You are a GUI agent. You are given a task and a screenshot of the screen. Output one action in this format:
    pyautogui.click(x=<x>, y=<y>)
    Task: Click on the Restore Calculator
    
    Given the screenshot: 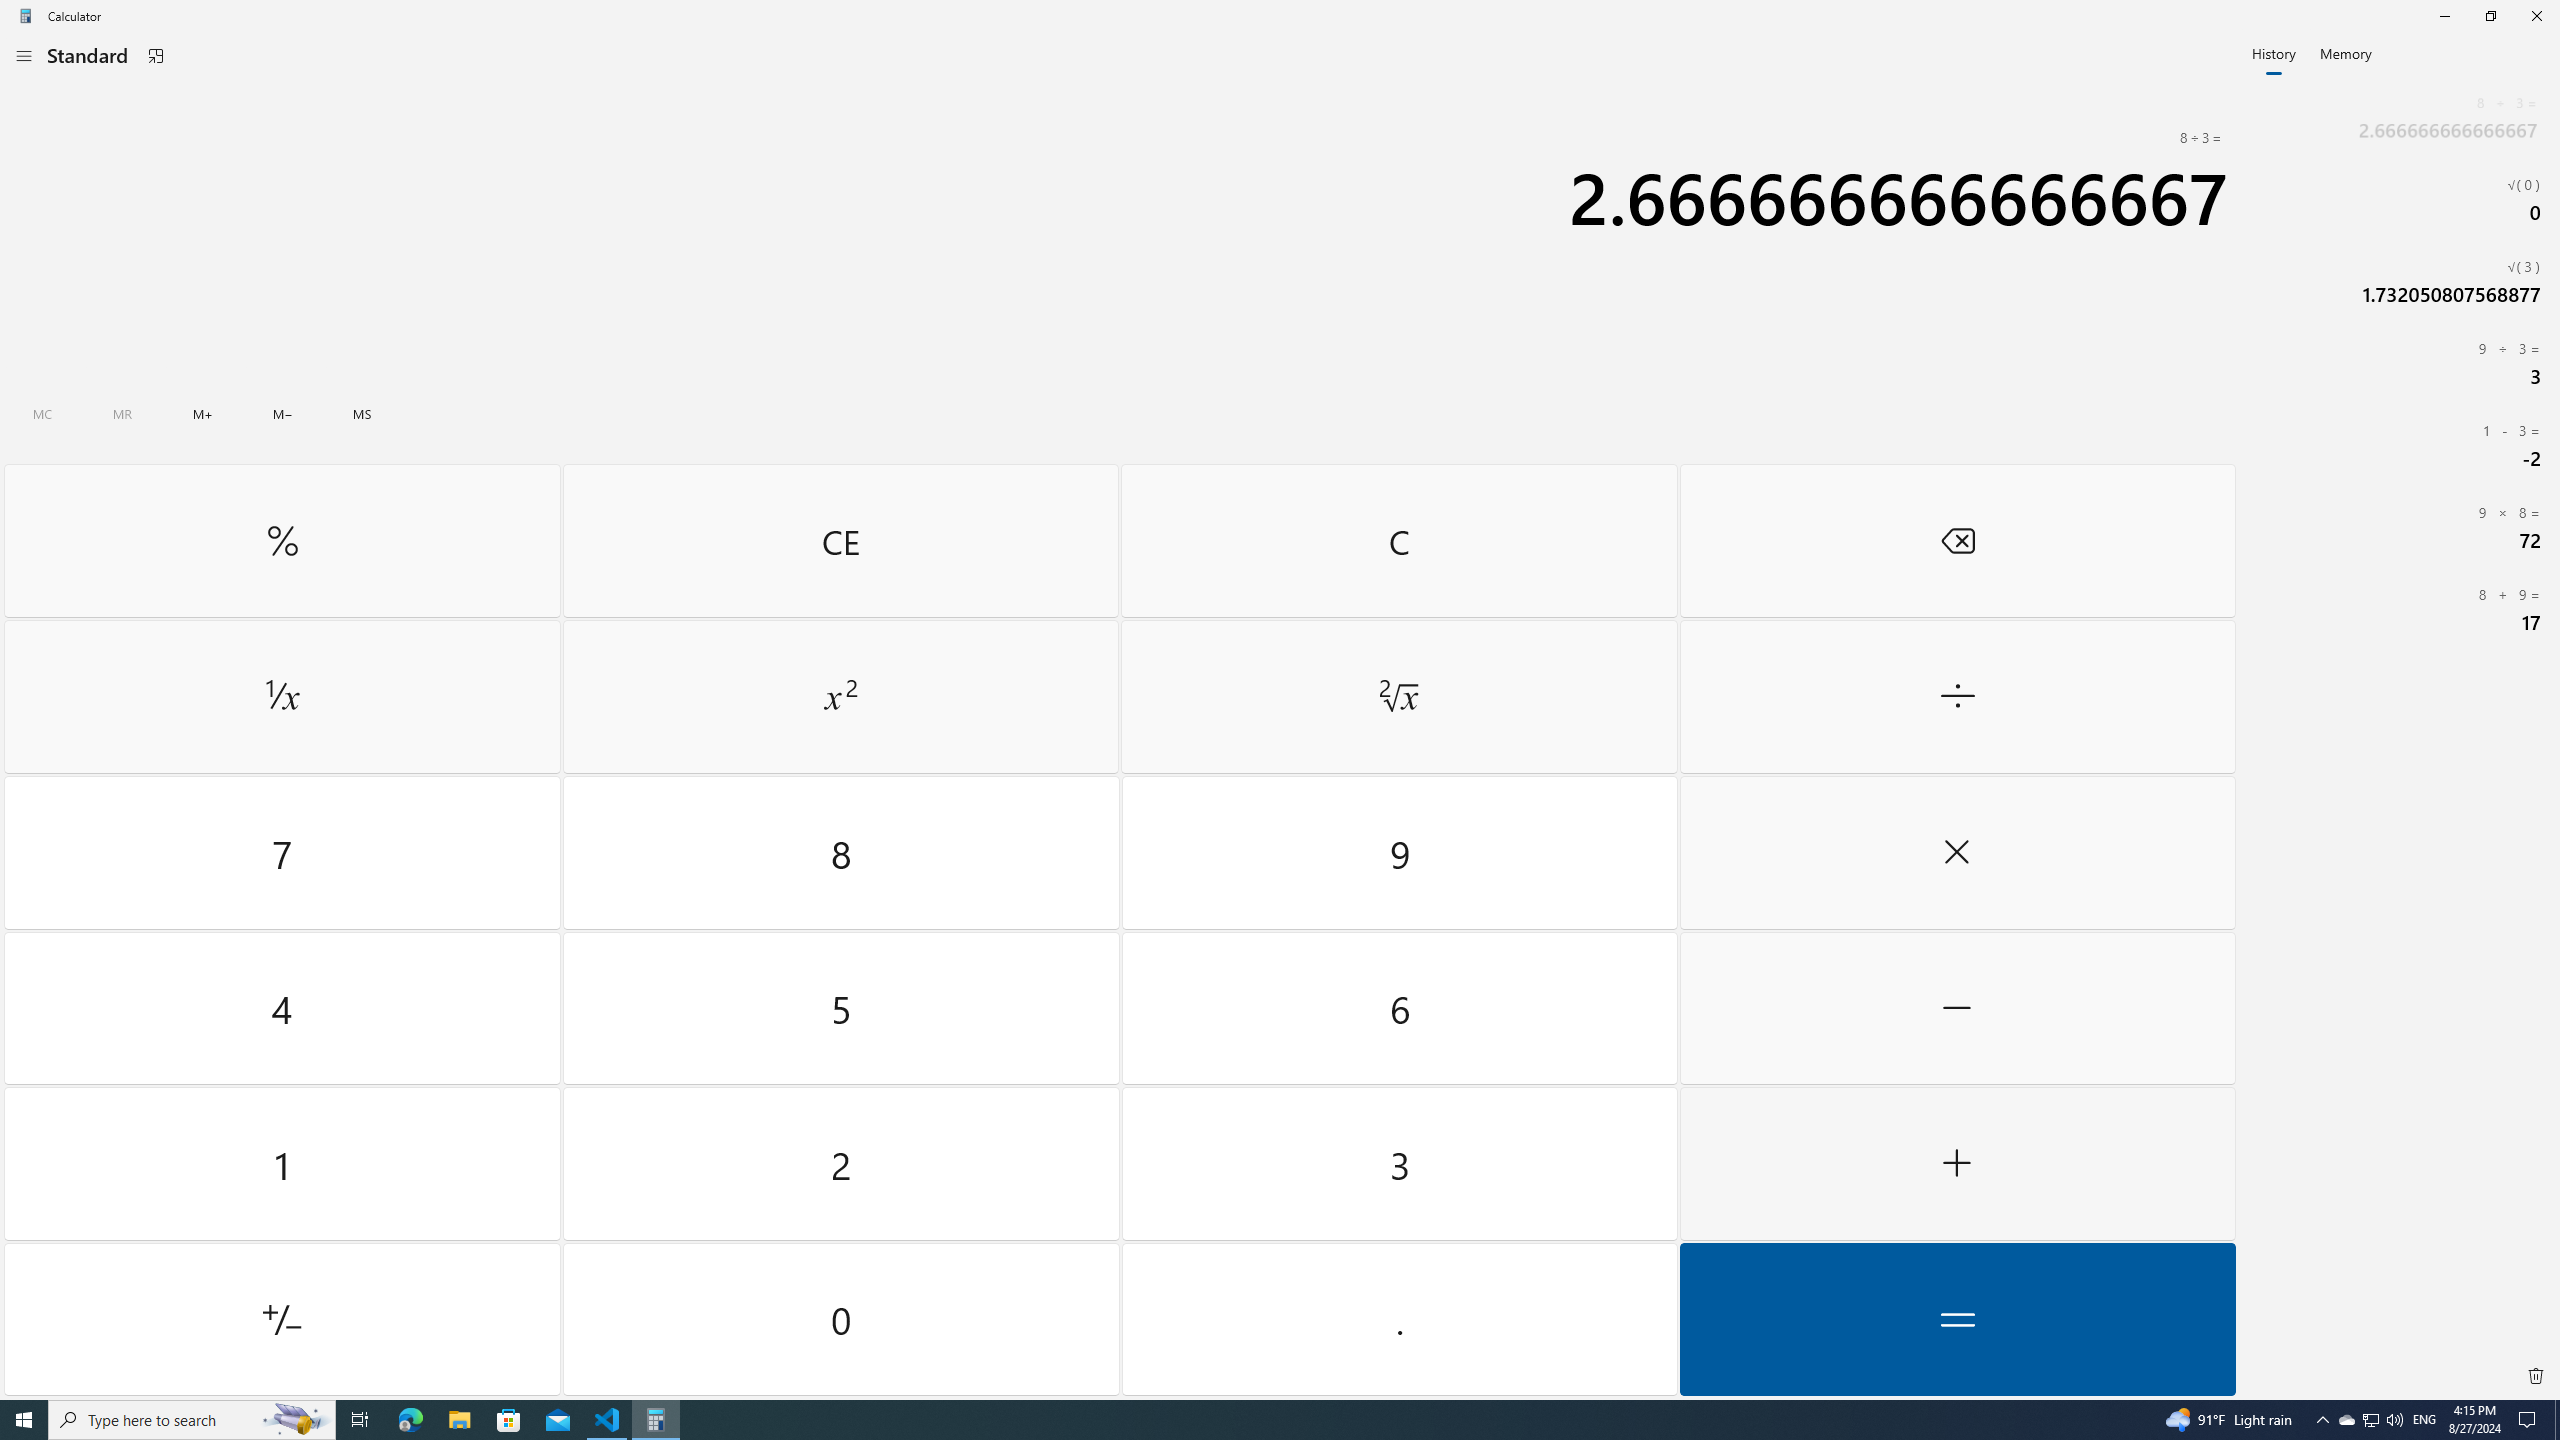 What is the action you would take?
    pyautogui.click(x=2490, y=16)
    